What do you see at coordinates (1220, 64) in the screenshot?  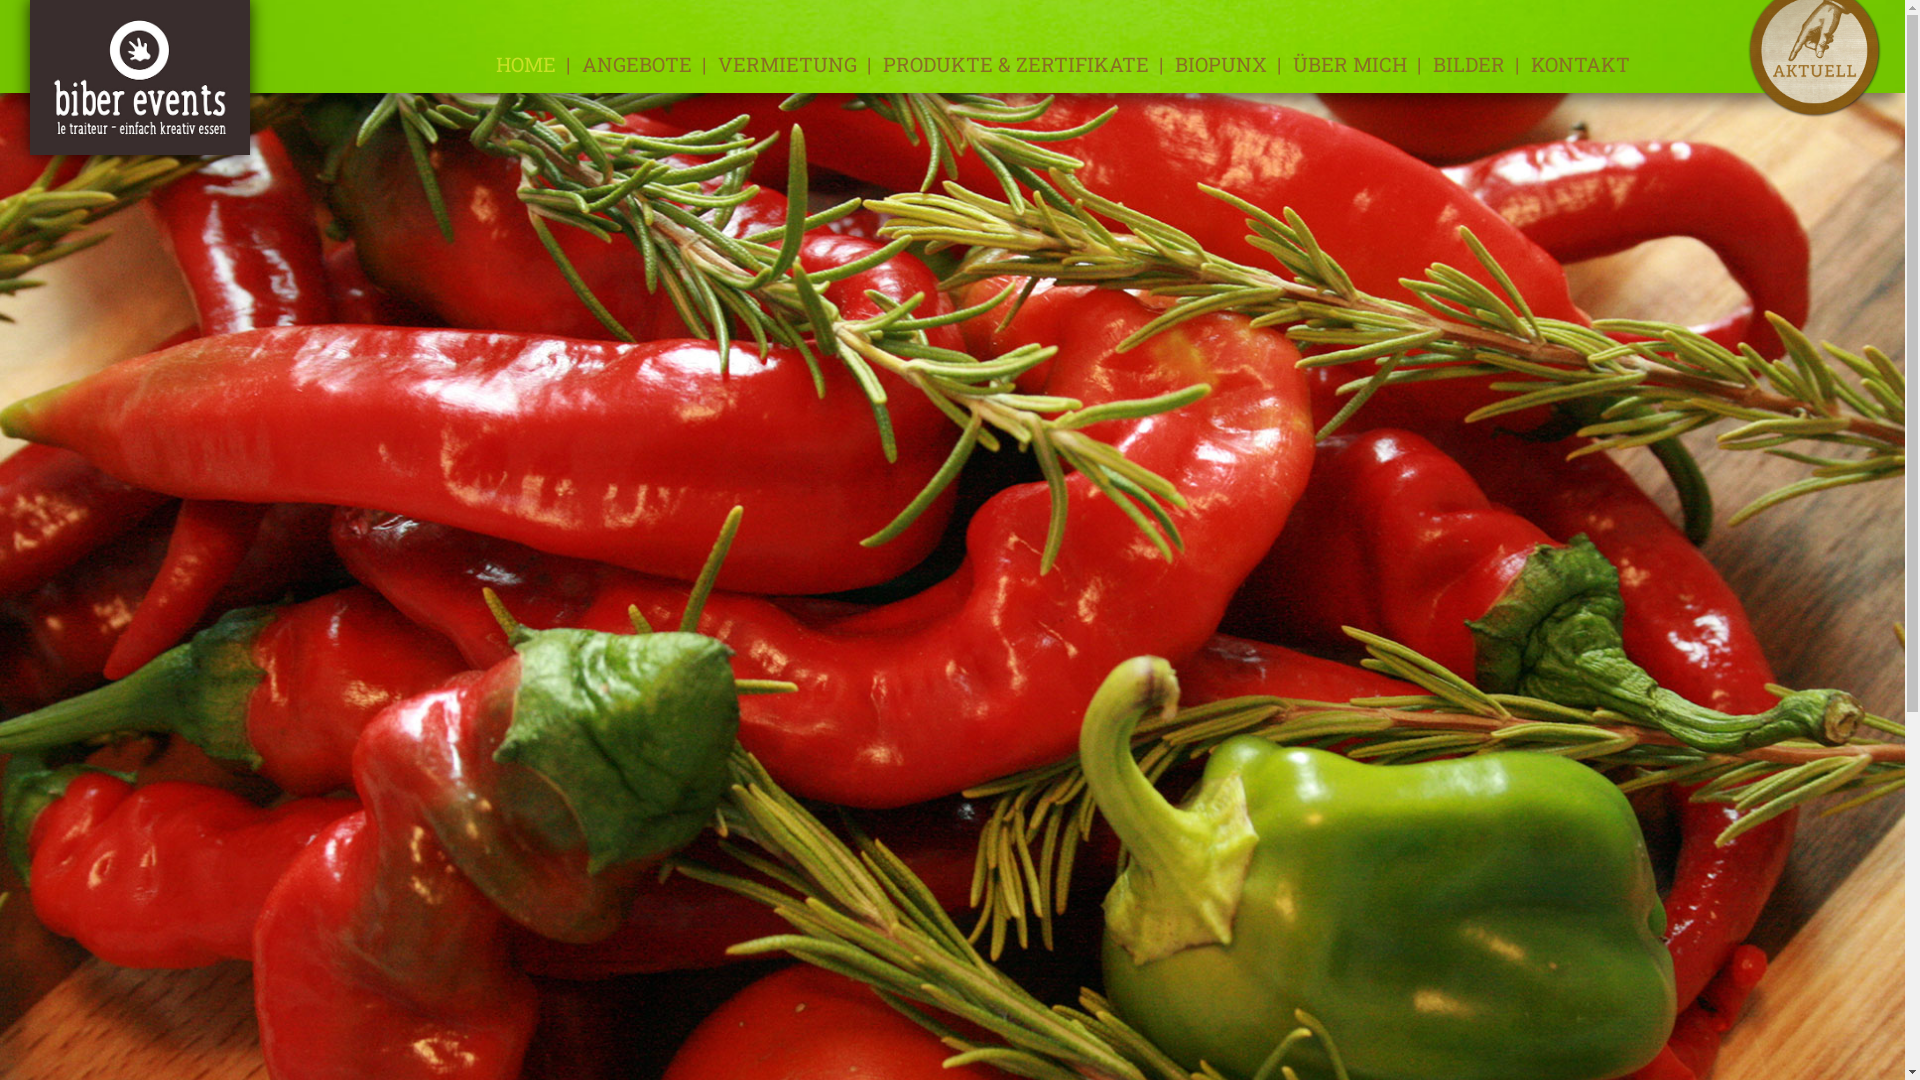 I see `BIOPUNX` at bounding box center [1220, 64].